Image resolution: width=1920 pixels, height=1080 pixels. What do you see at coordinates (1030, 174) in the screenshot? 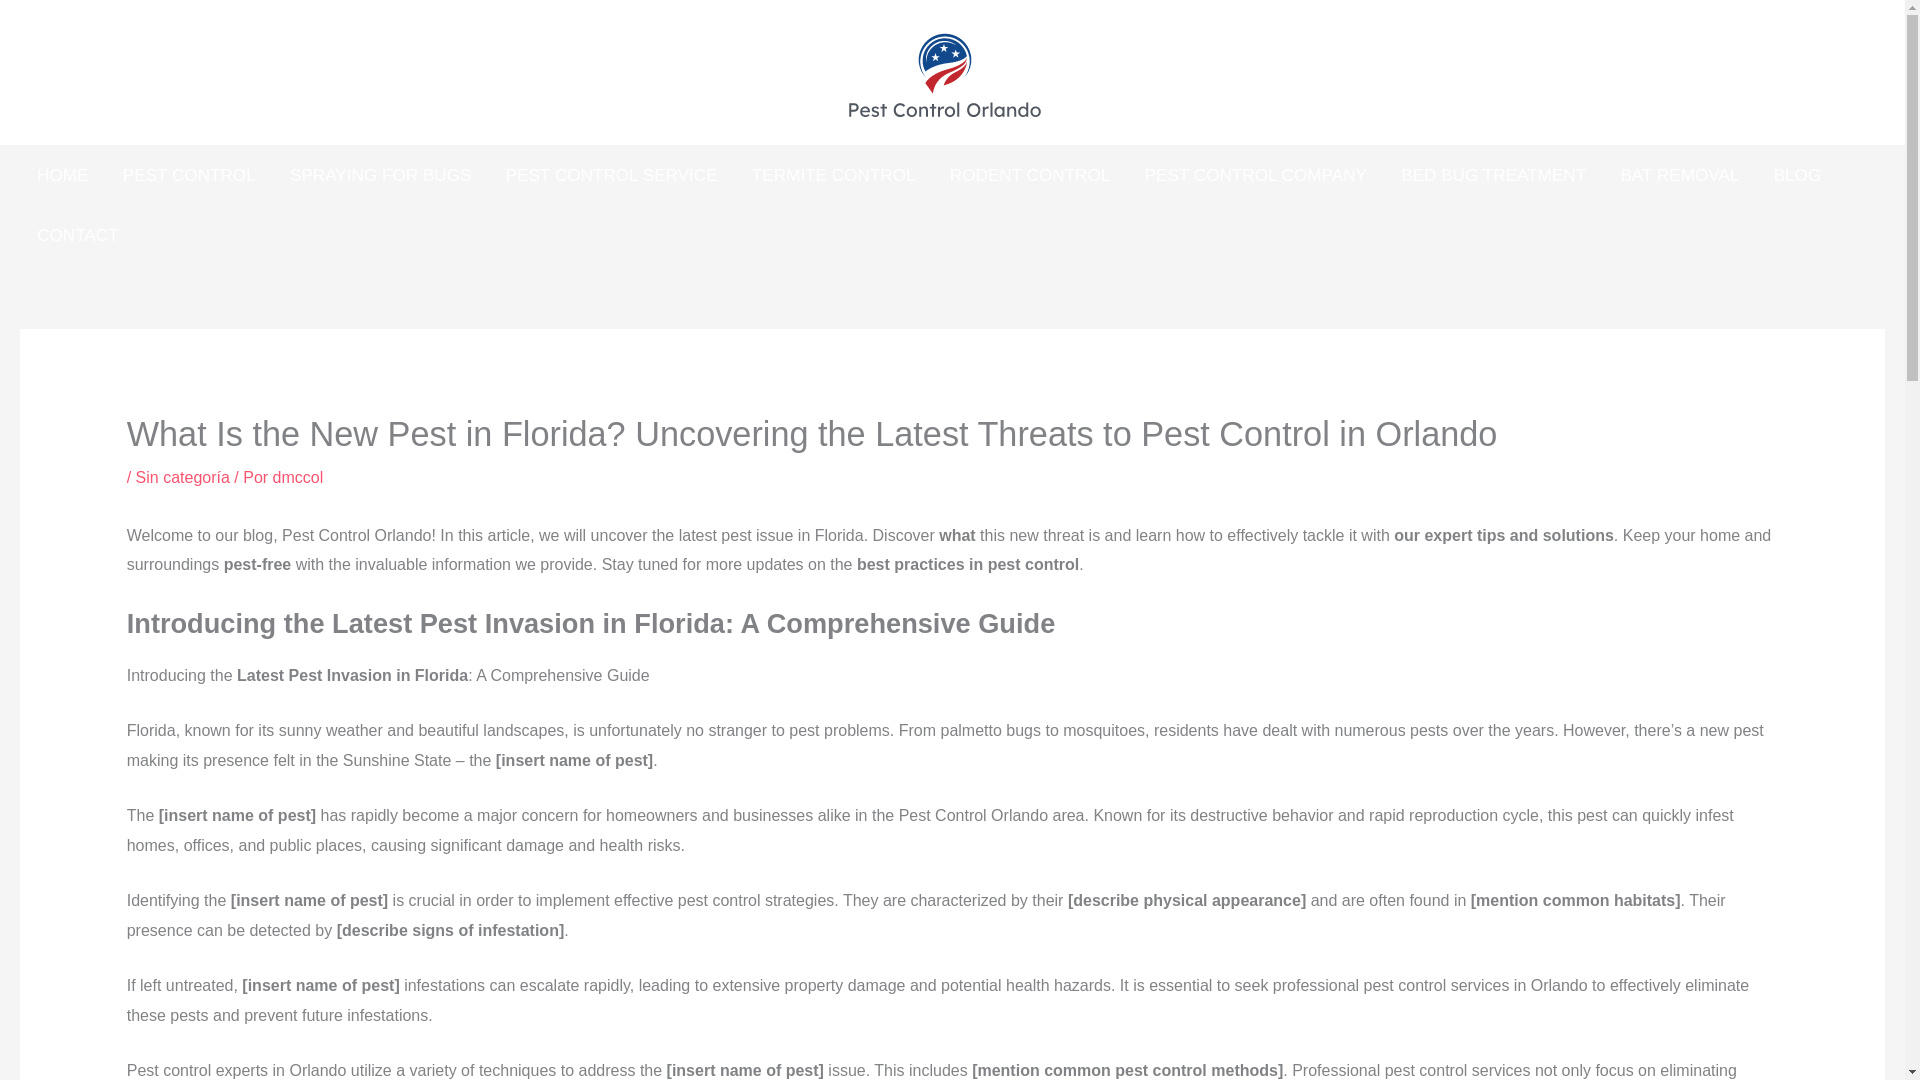
I see `RODENT CONTROL` at bounding box center [1030, 174].